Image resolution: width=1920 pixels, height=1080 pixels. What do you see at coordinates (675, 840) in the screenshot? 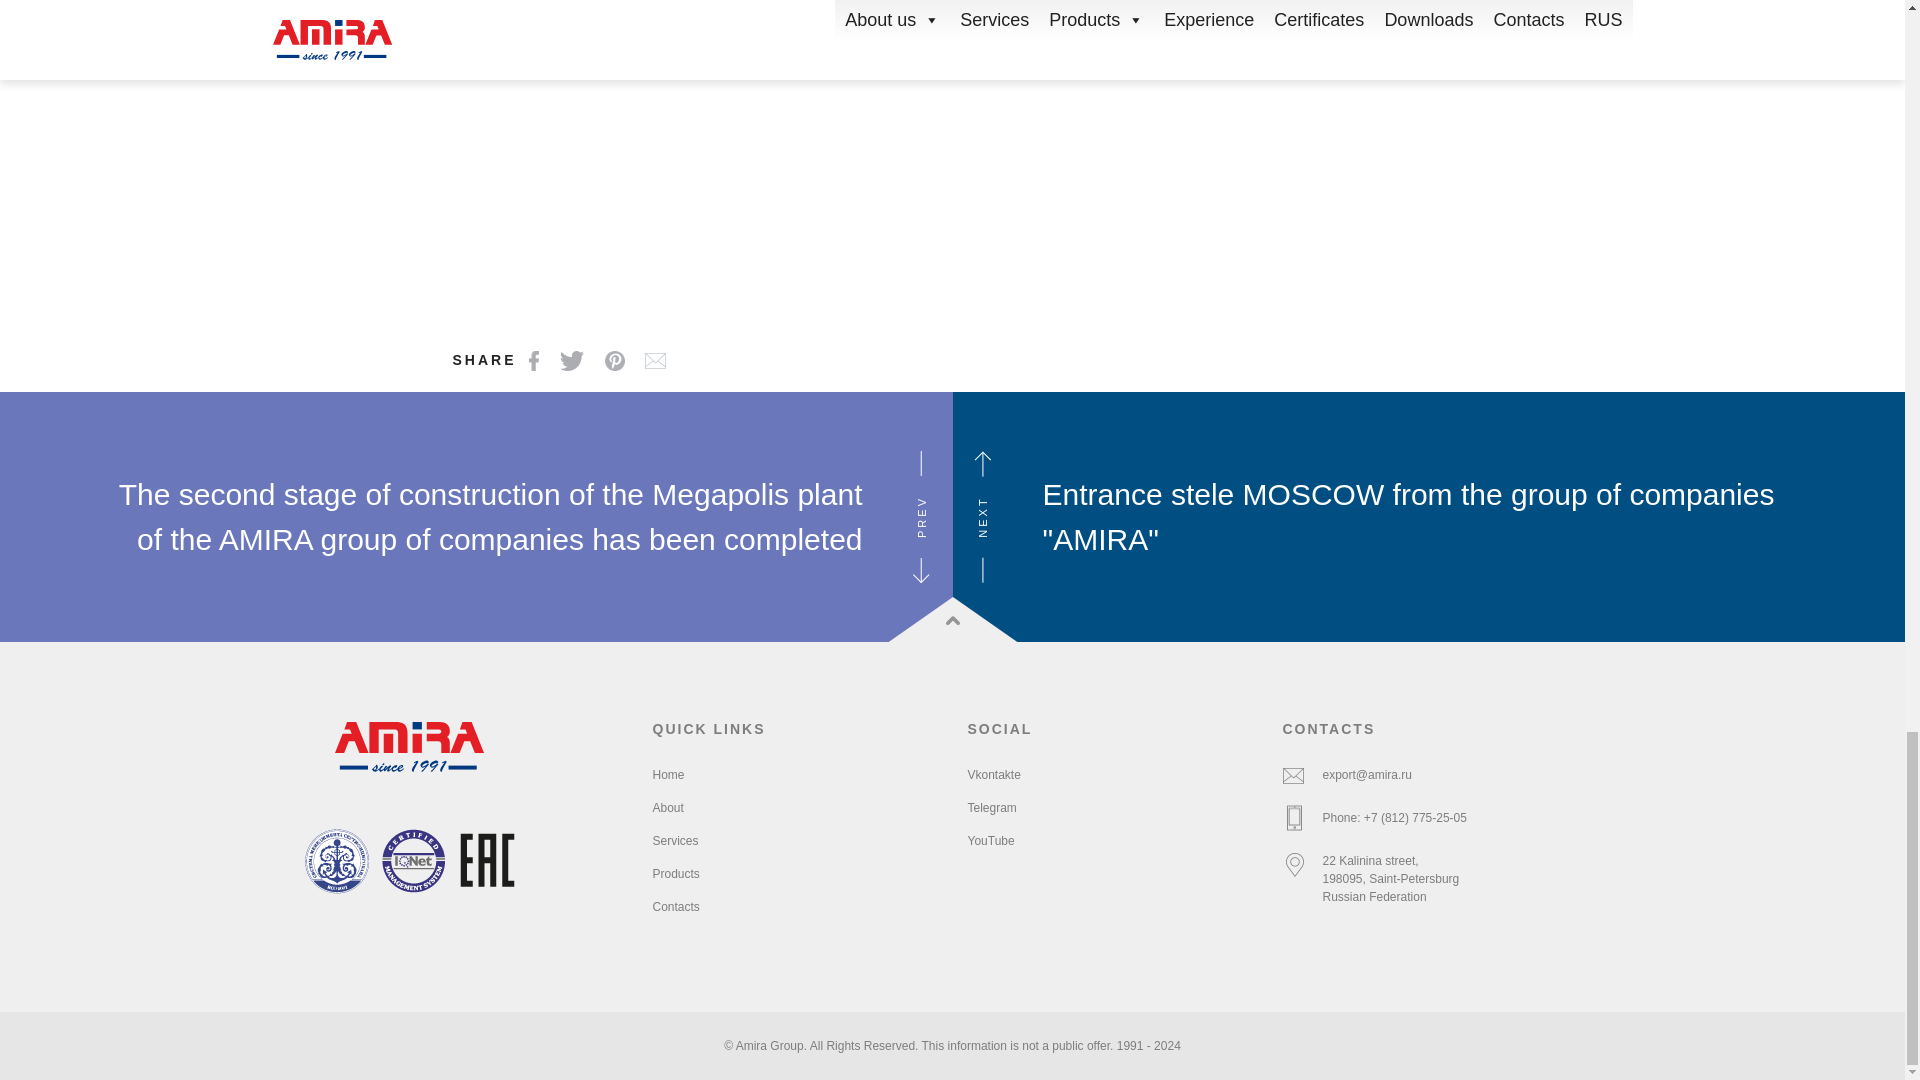
I see `Services` at bounding box center [675, 840].